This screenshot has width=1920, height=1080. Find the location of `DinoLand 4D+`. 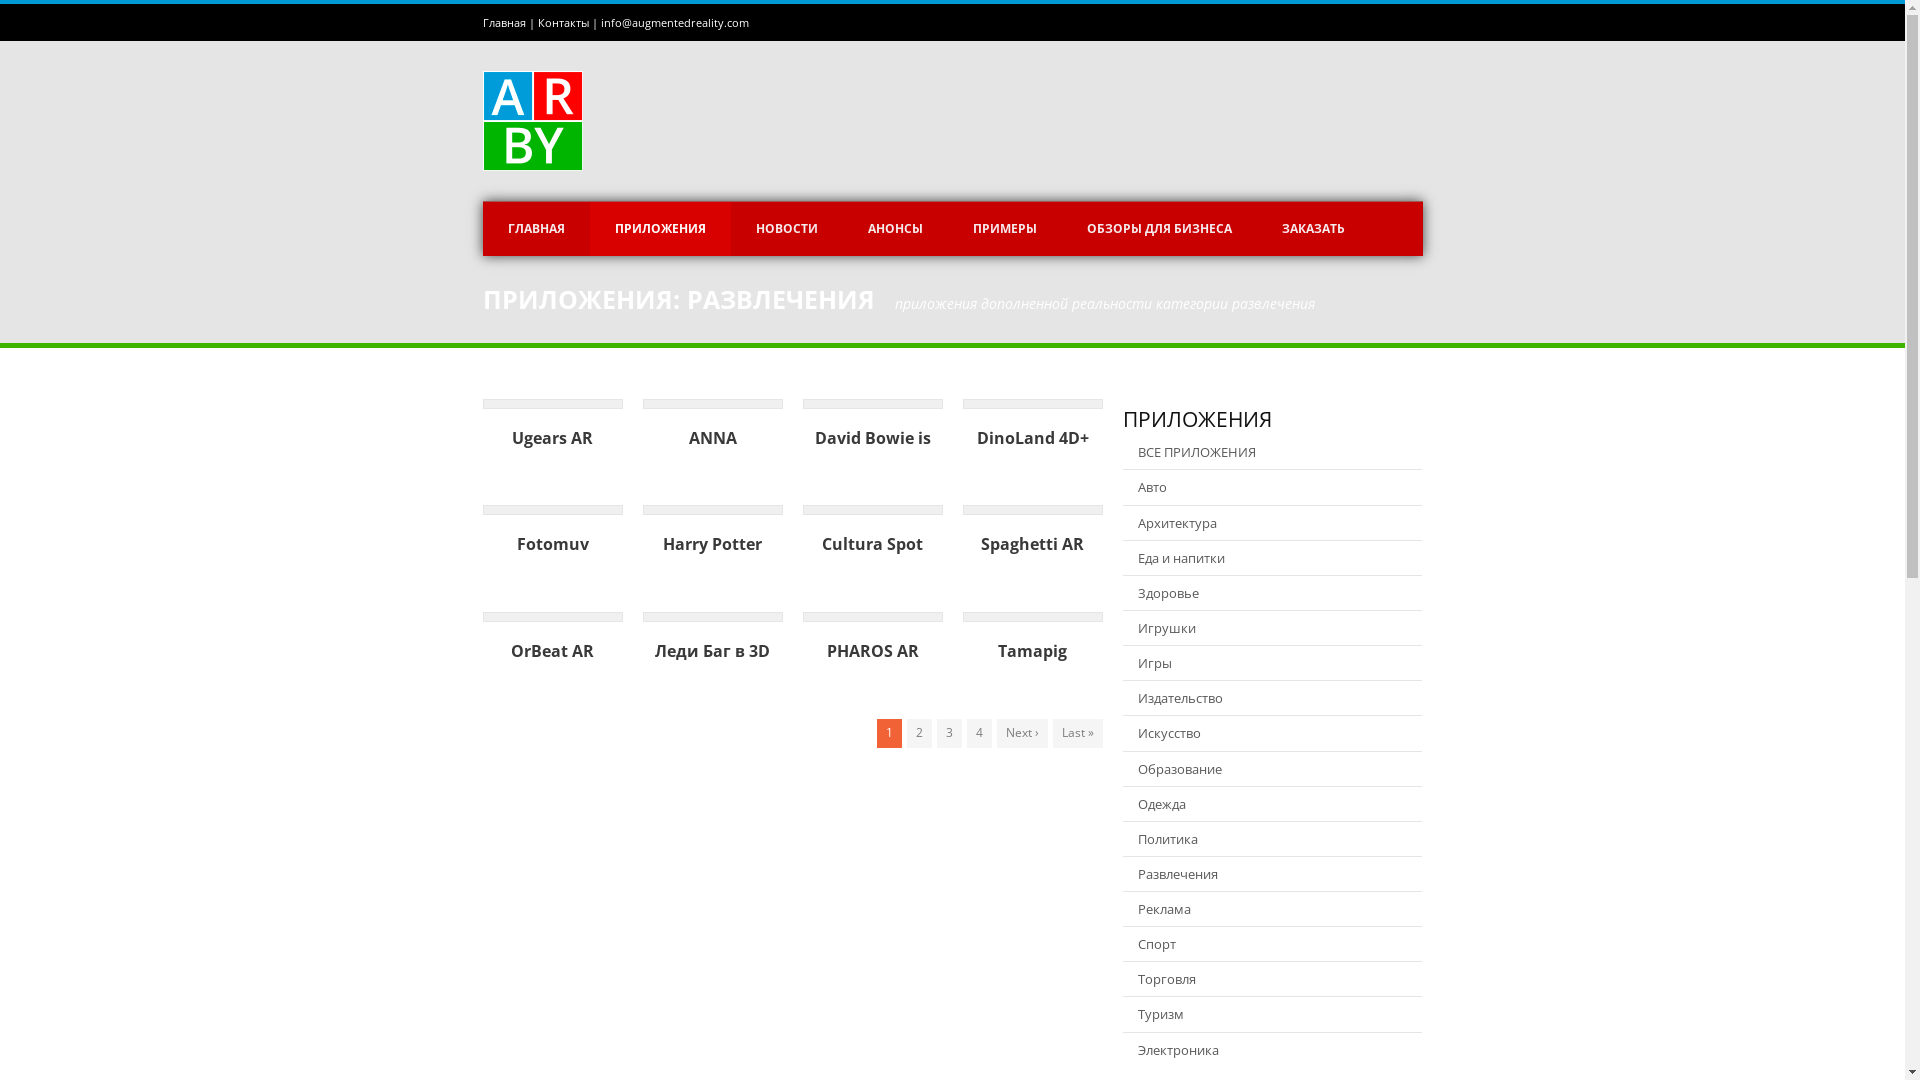

DinoLand 4D+ is located at coordinates (1032, 438).